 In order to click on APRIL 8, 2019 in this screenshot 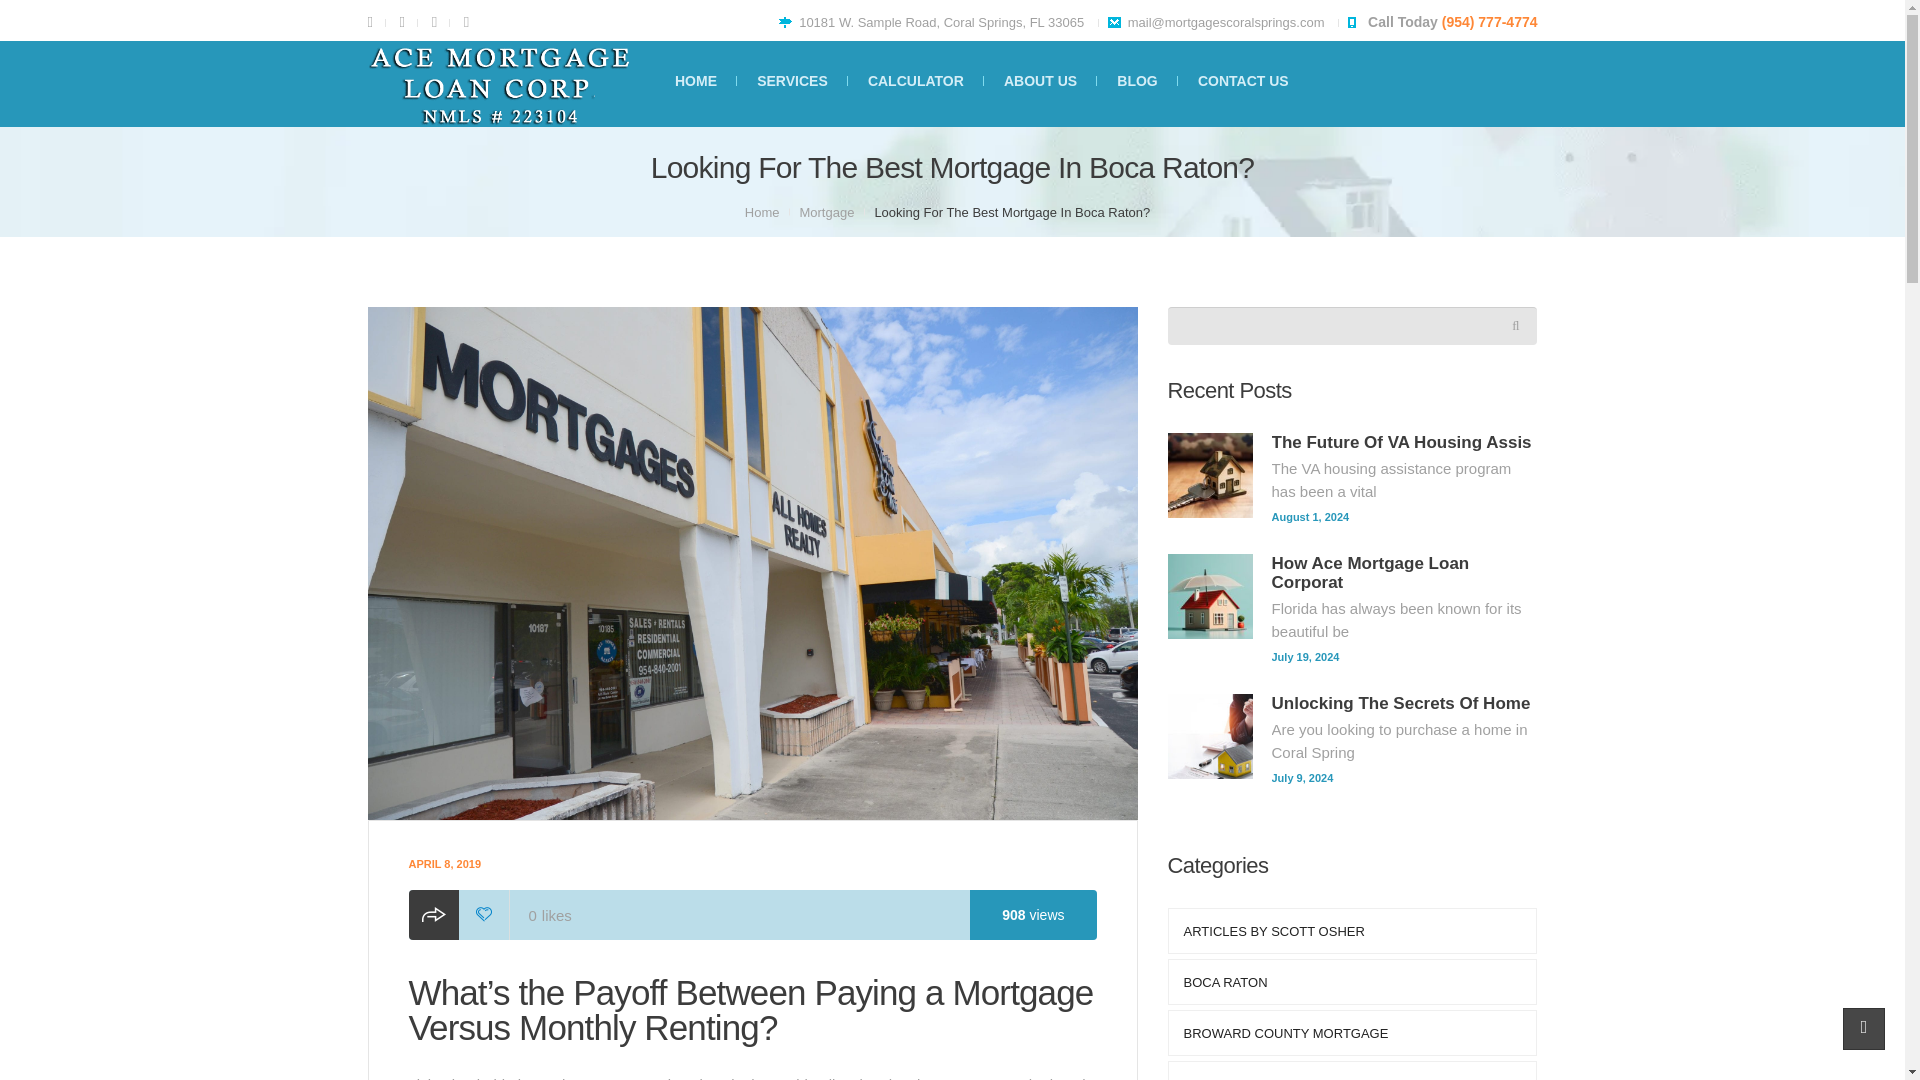, I will do `click(444, 864)`.